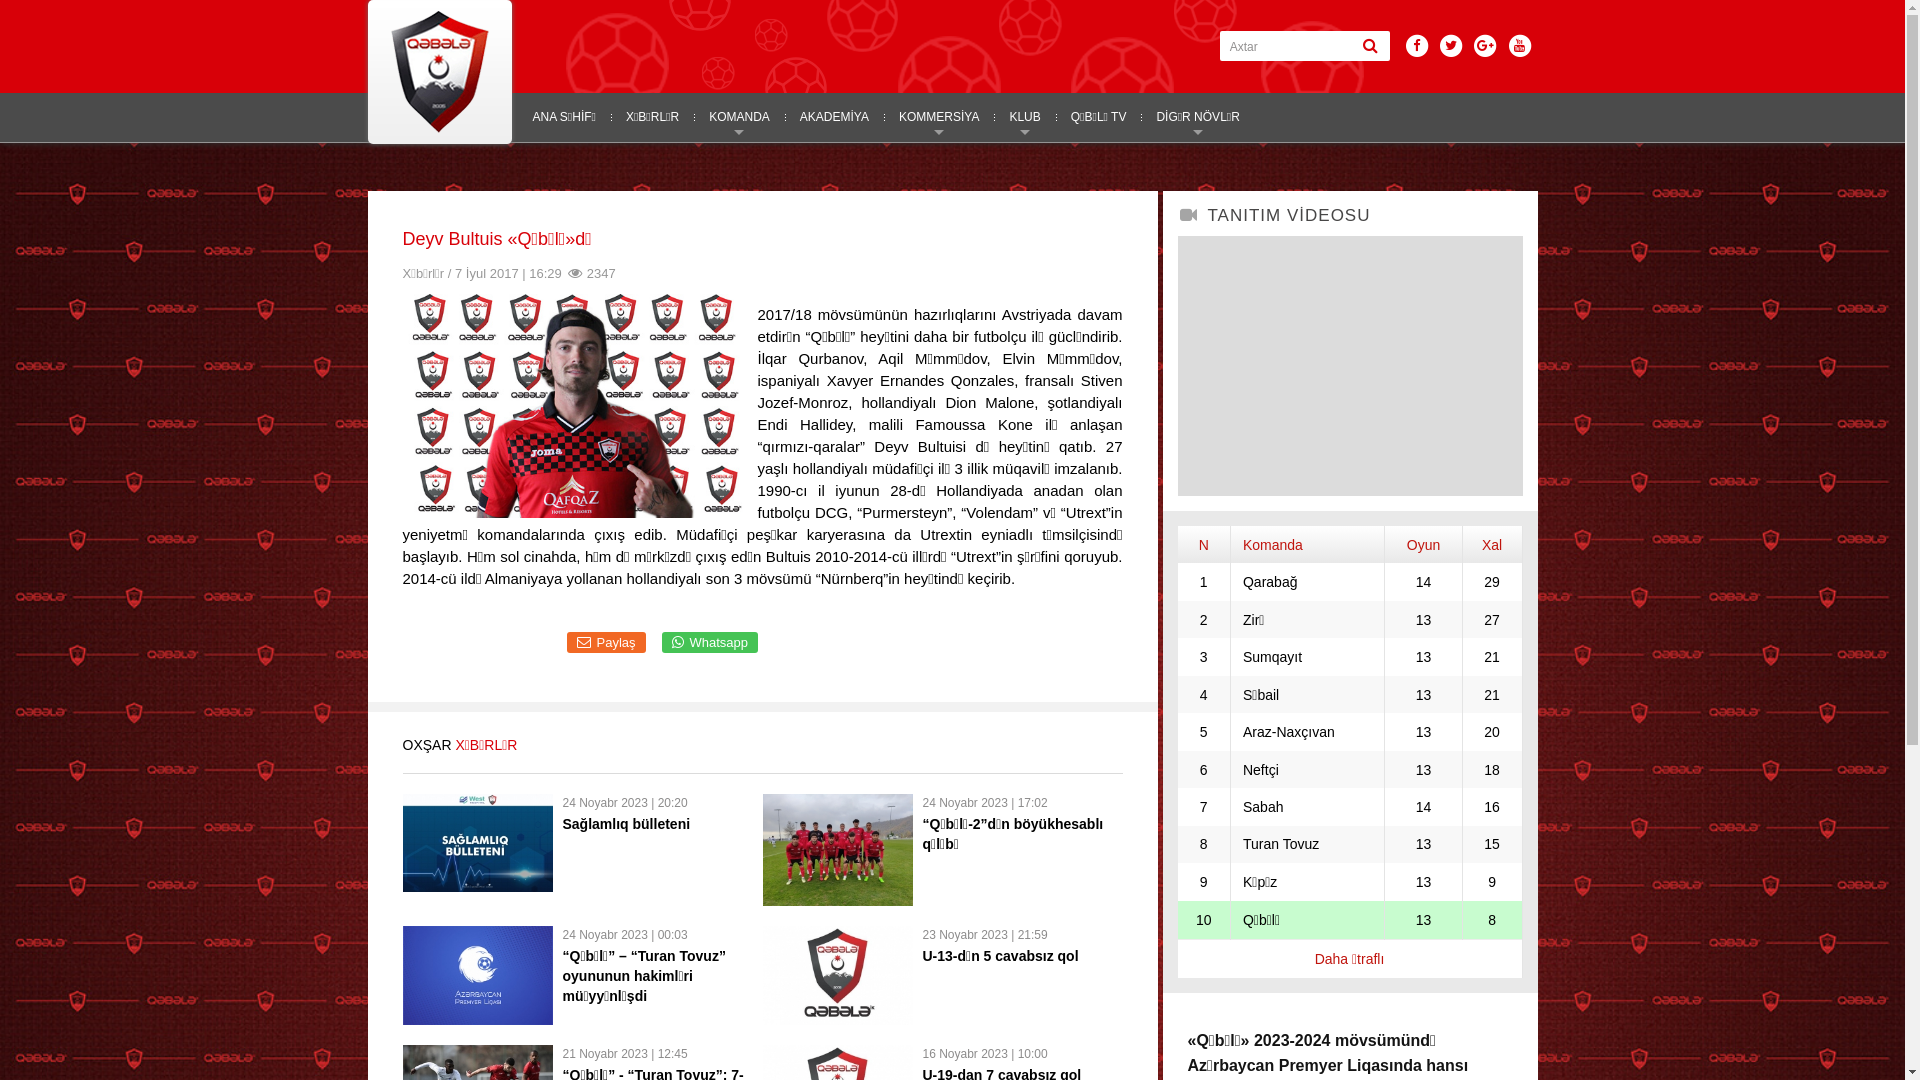  What do you see at coordinates (740, 118) in the screenshot?
I see `+
KOMANDA` at bounding box center [740, 118].